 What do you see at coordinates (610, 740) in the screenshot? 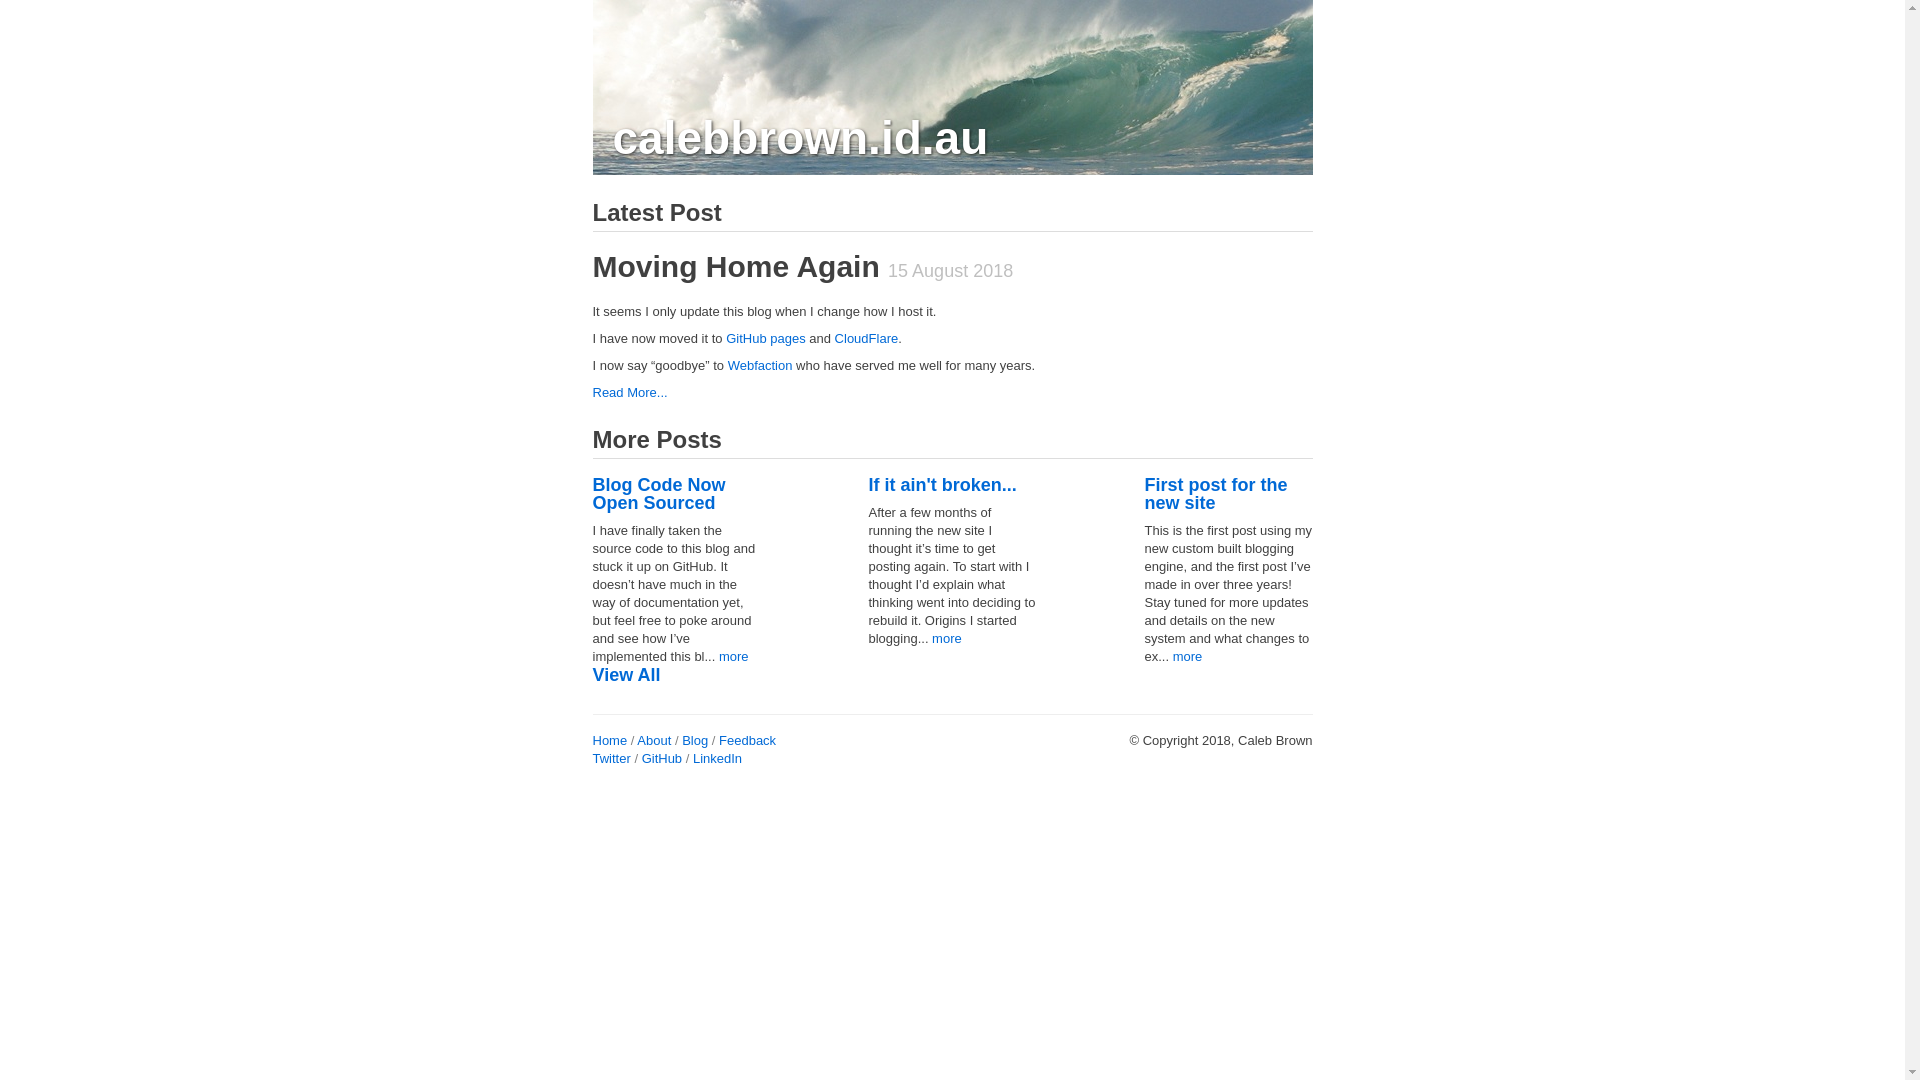
I see `Home` at bounding box center [610, 740].